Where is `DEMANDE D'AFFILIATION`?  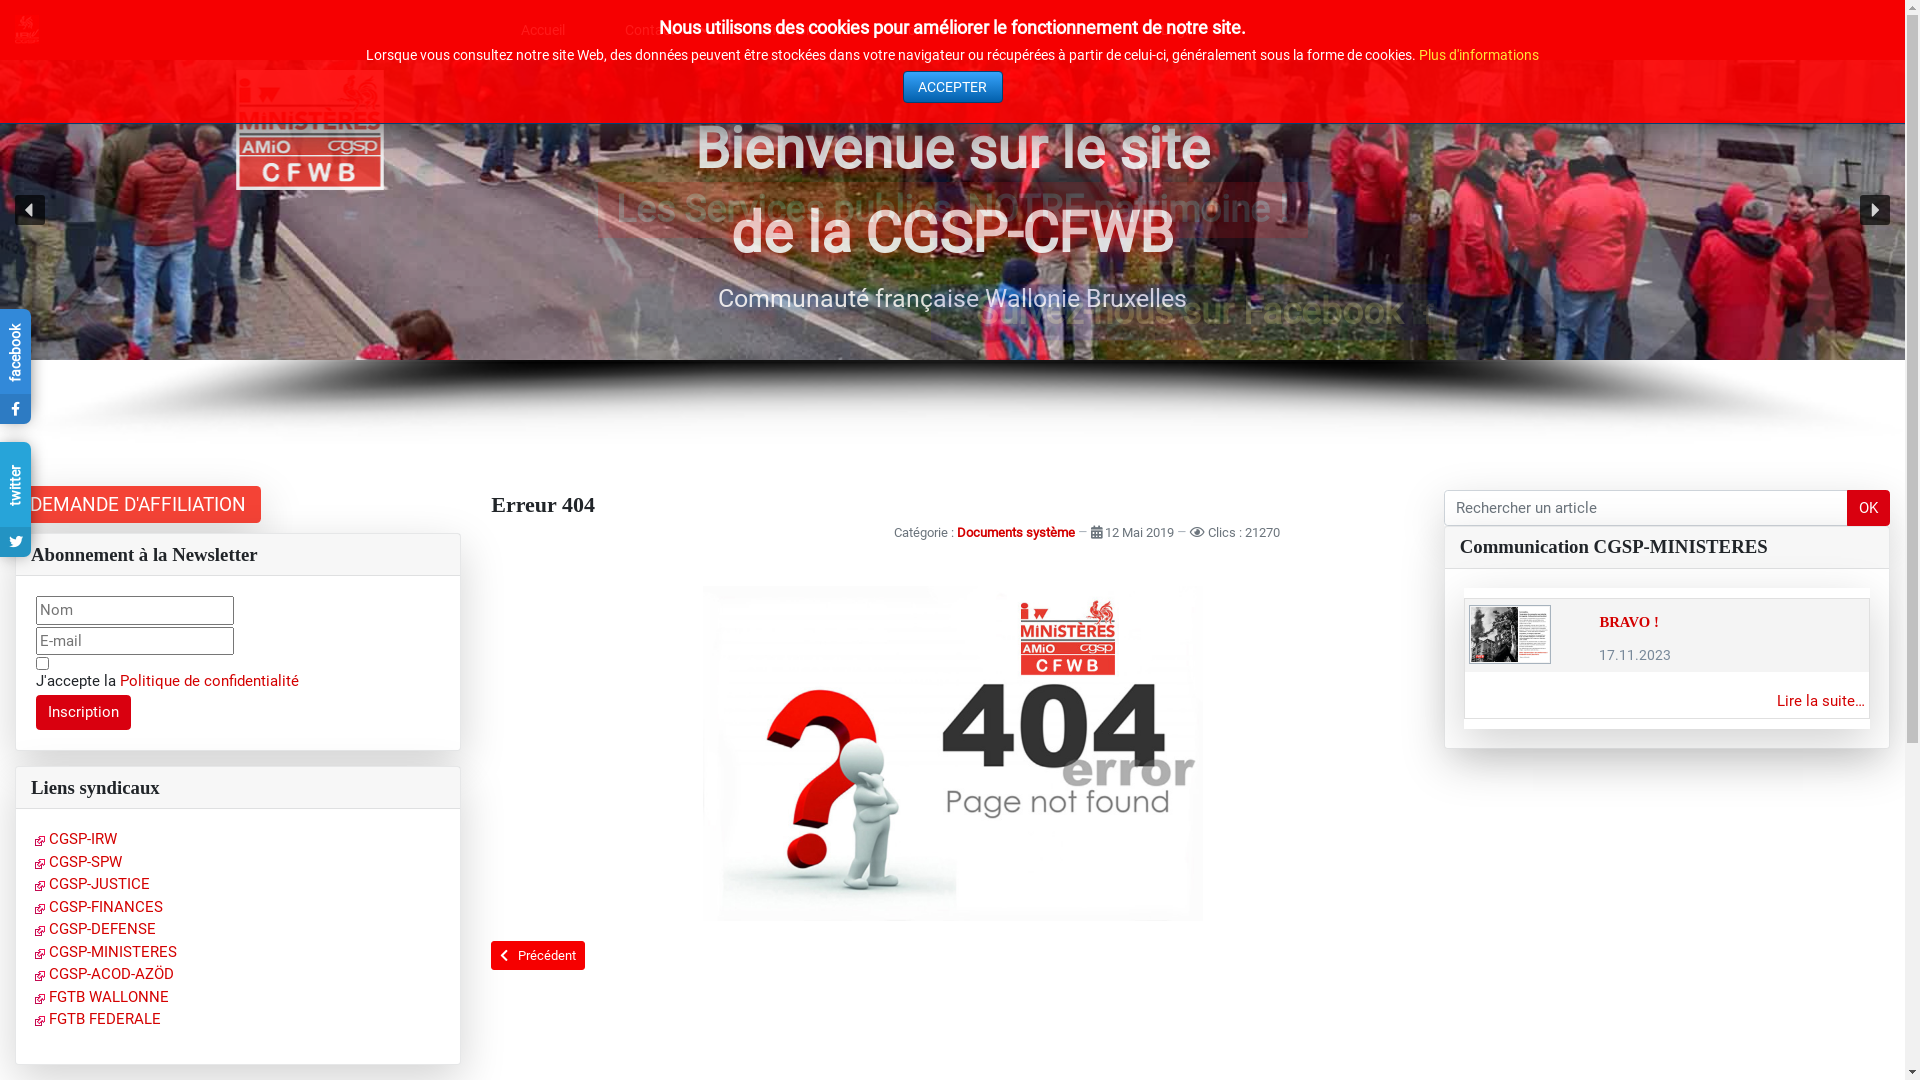 DEMANDE D'AFFILIATION is located at coordinates (138, 504).